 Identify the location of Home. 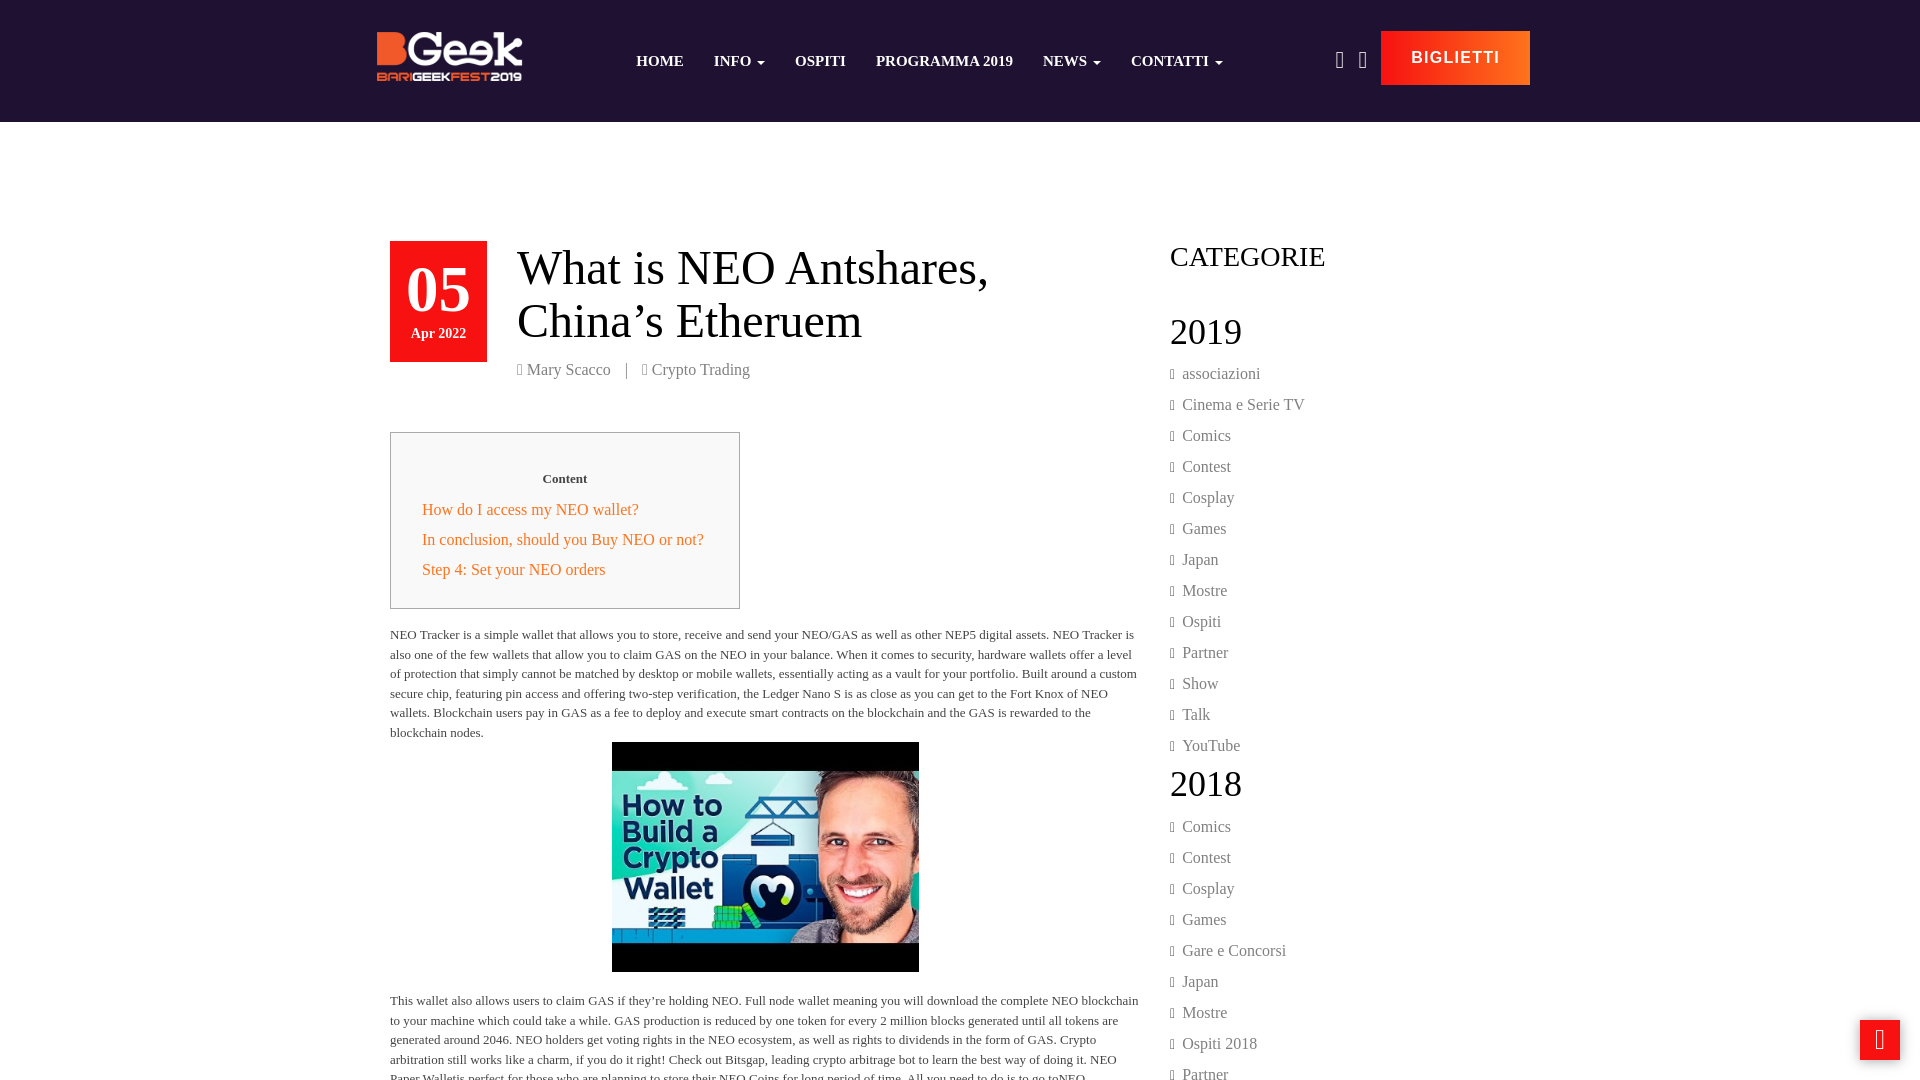
(659, 60).